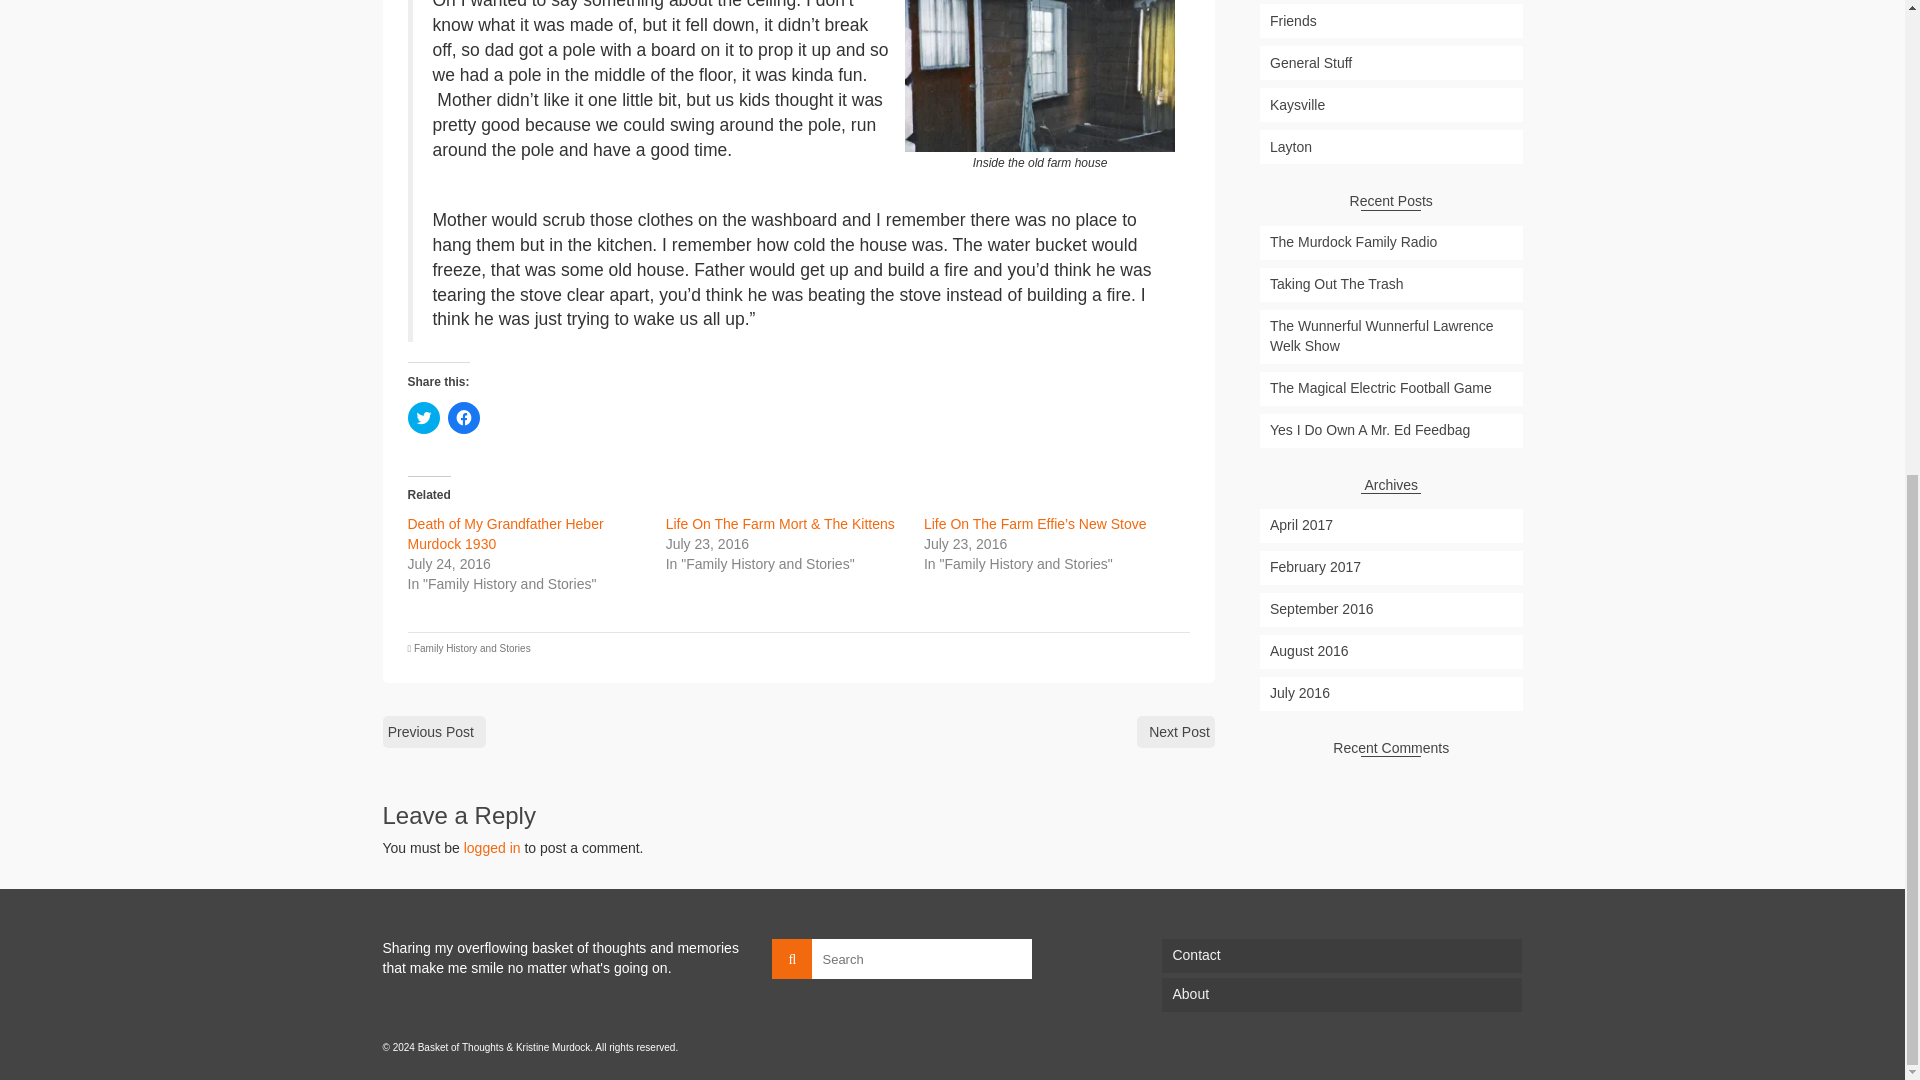 The height and width of the screenshot is (1080, 1920). What do you see at coordinates (1176, 732) in the screenshot?
I see `Next Post` at bounding box center [1176, 732].